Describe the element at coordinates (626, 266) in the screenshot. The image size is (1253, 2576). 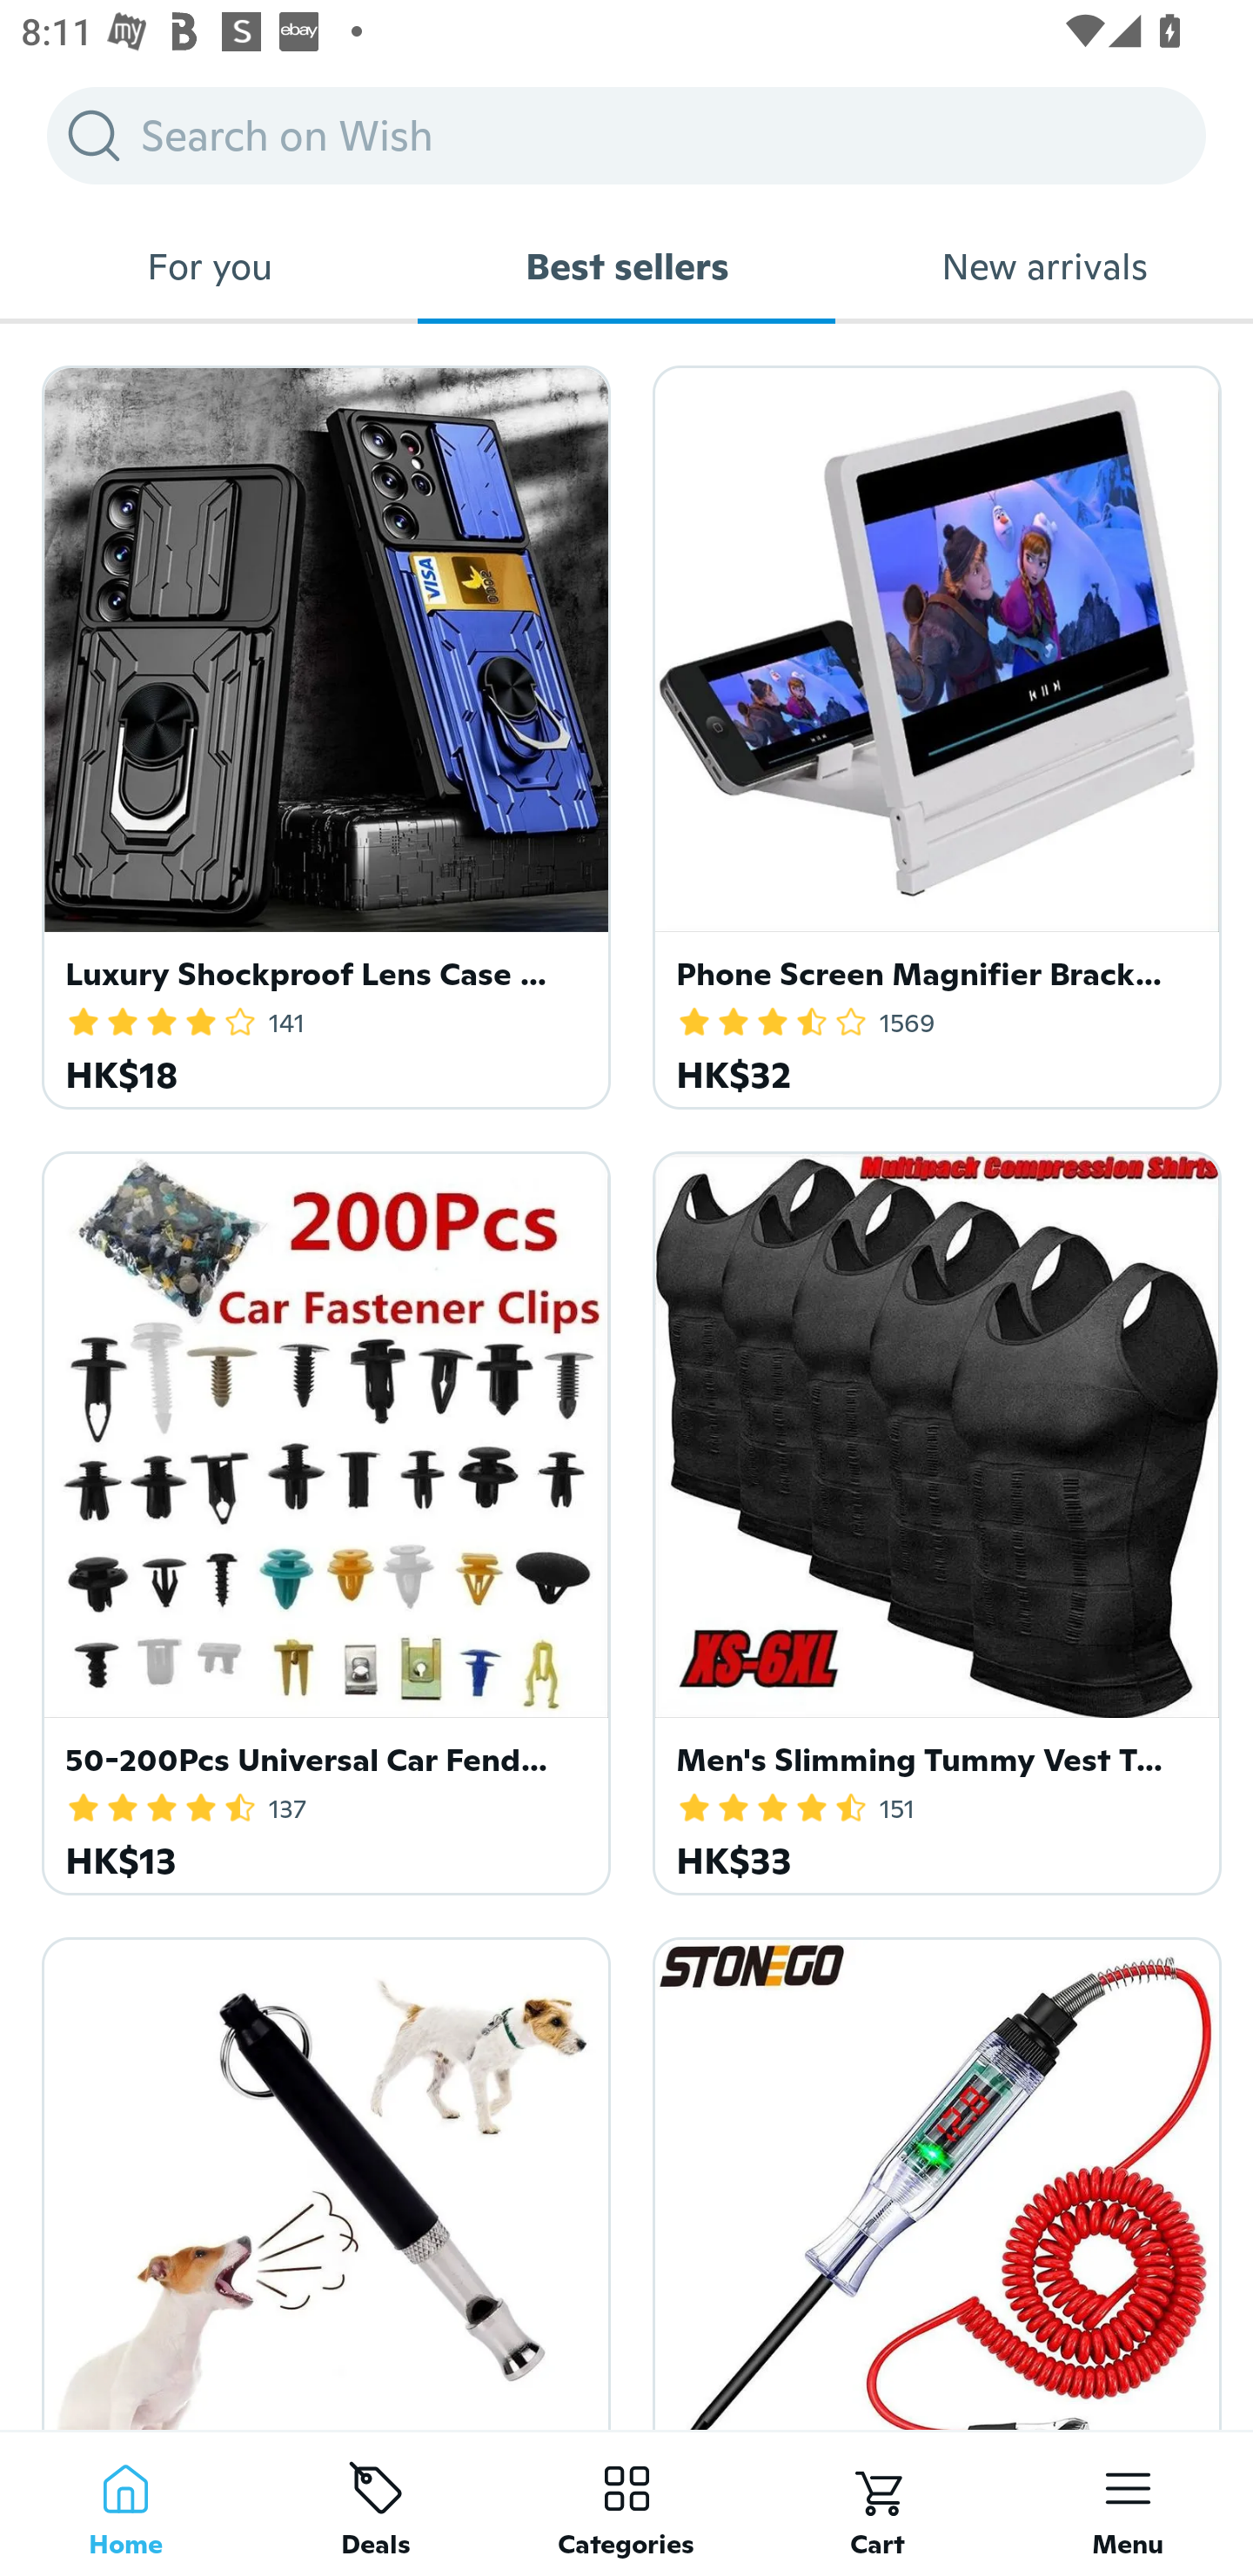
I see `Best sellers` at that location.